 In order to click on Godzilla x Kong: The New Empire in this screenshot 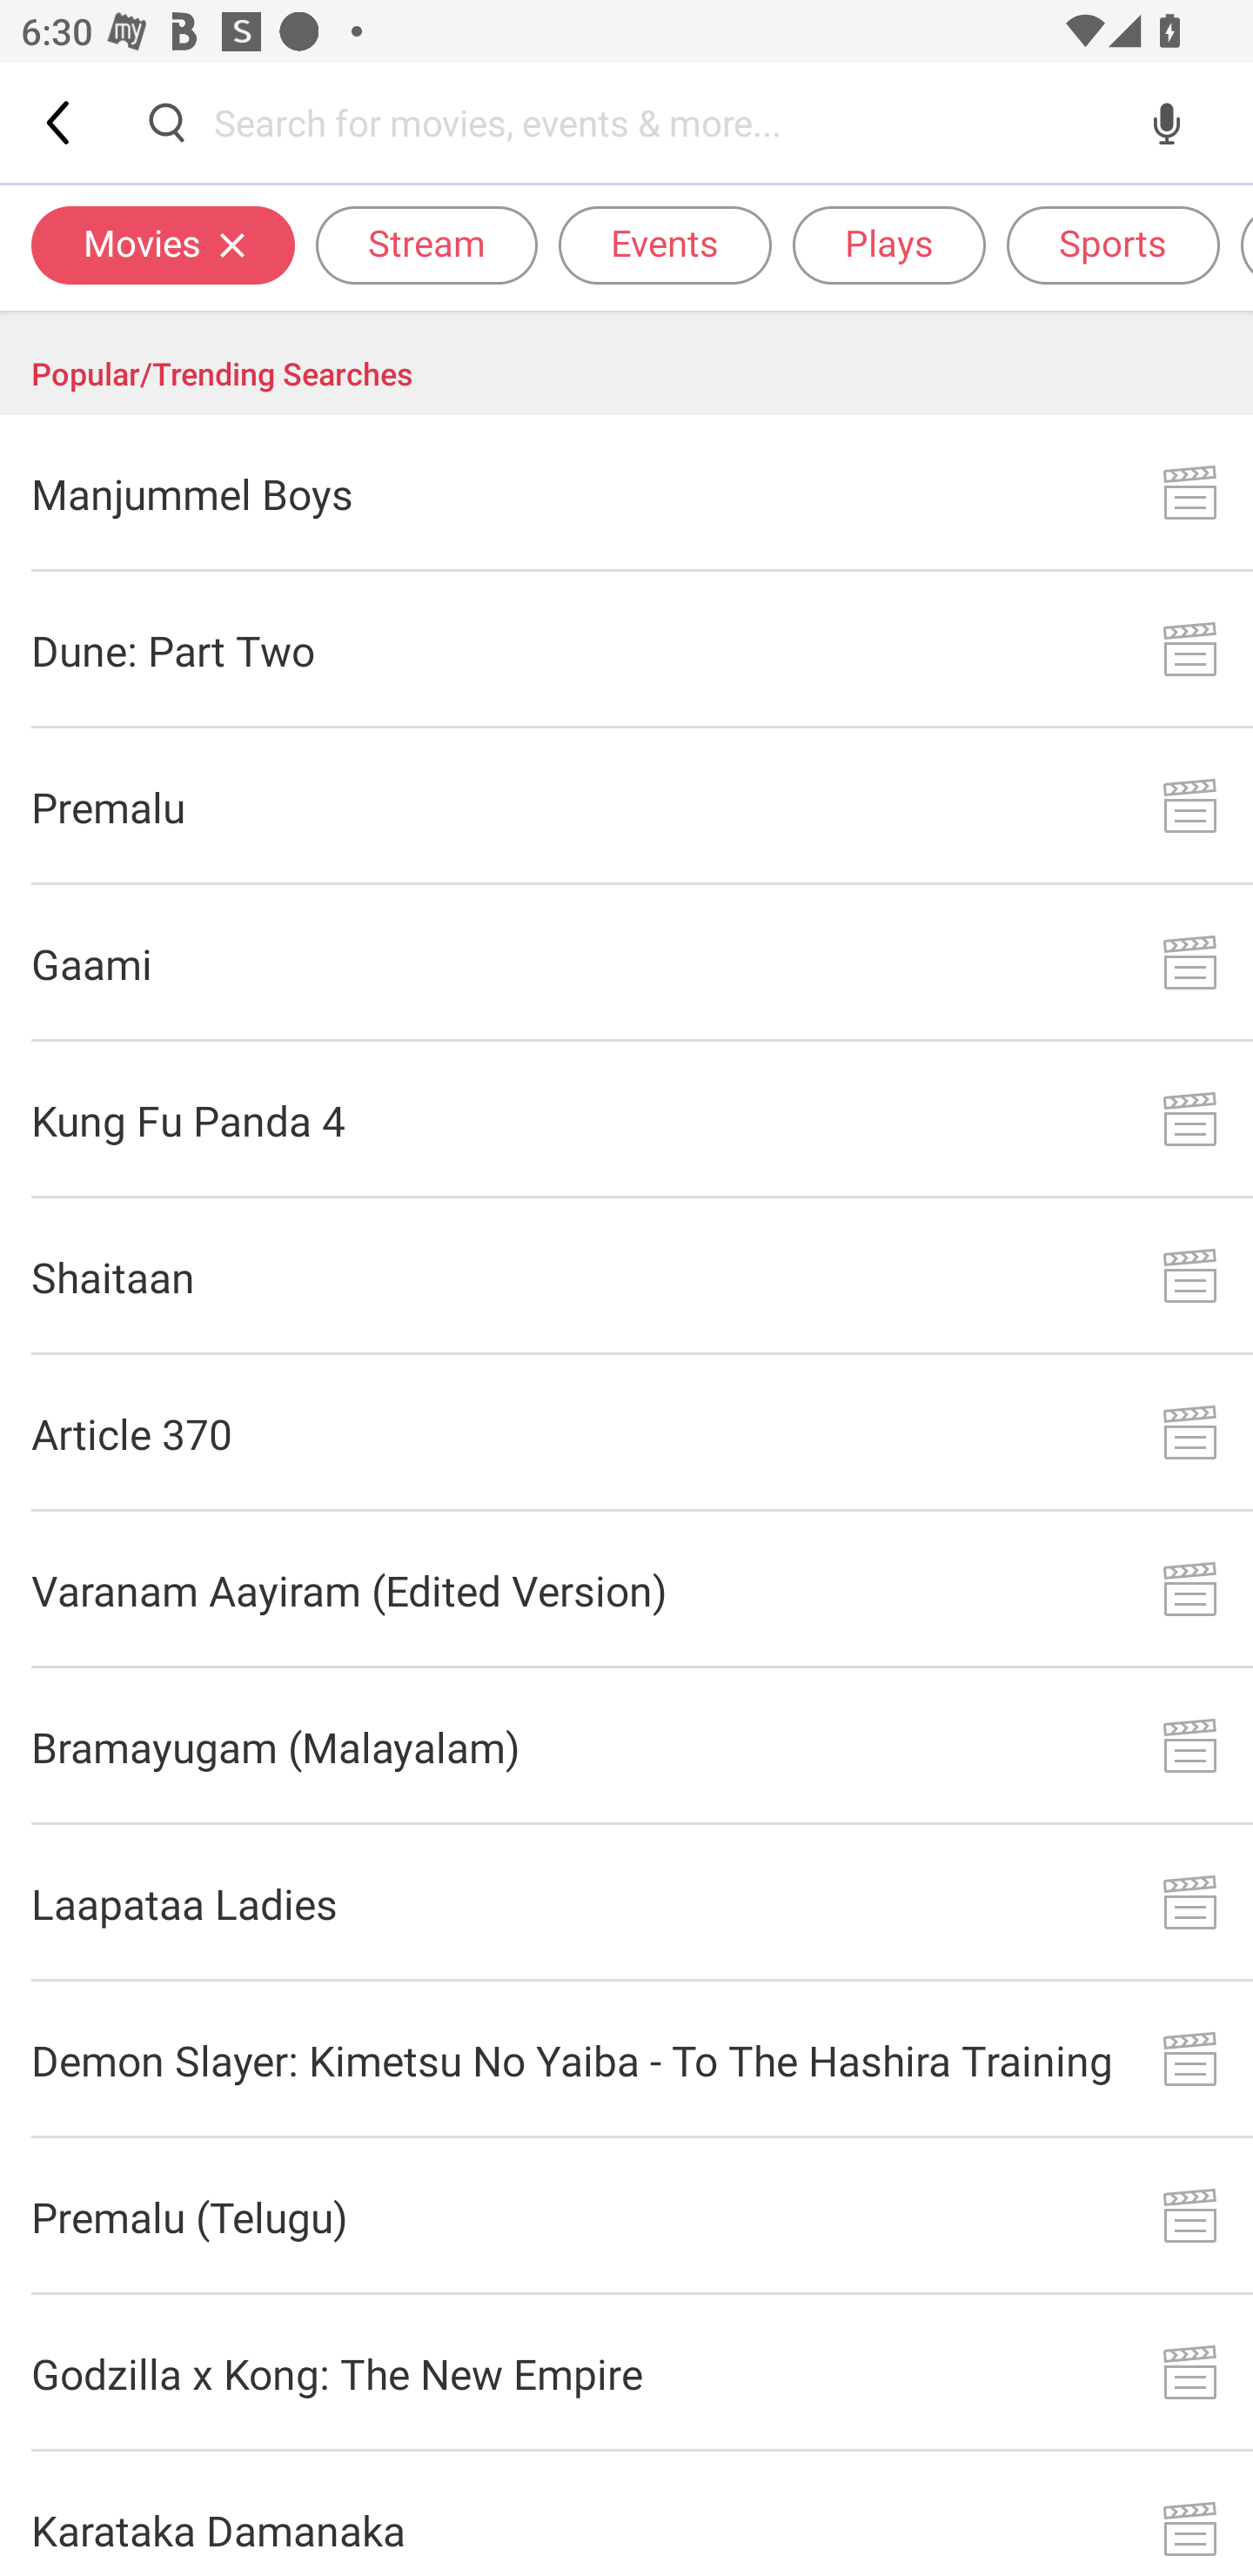, I will do `click(626, 2373)`.